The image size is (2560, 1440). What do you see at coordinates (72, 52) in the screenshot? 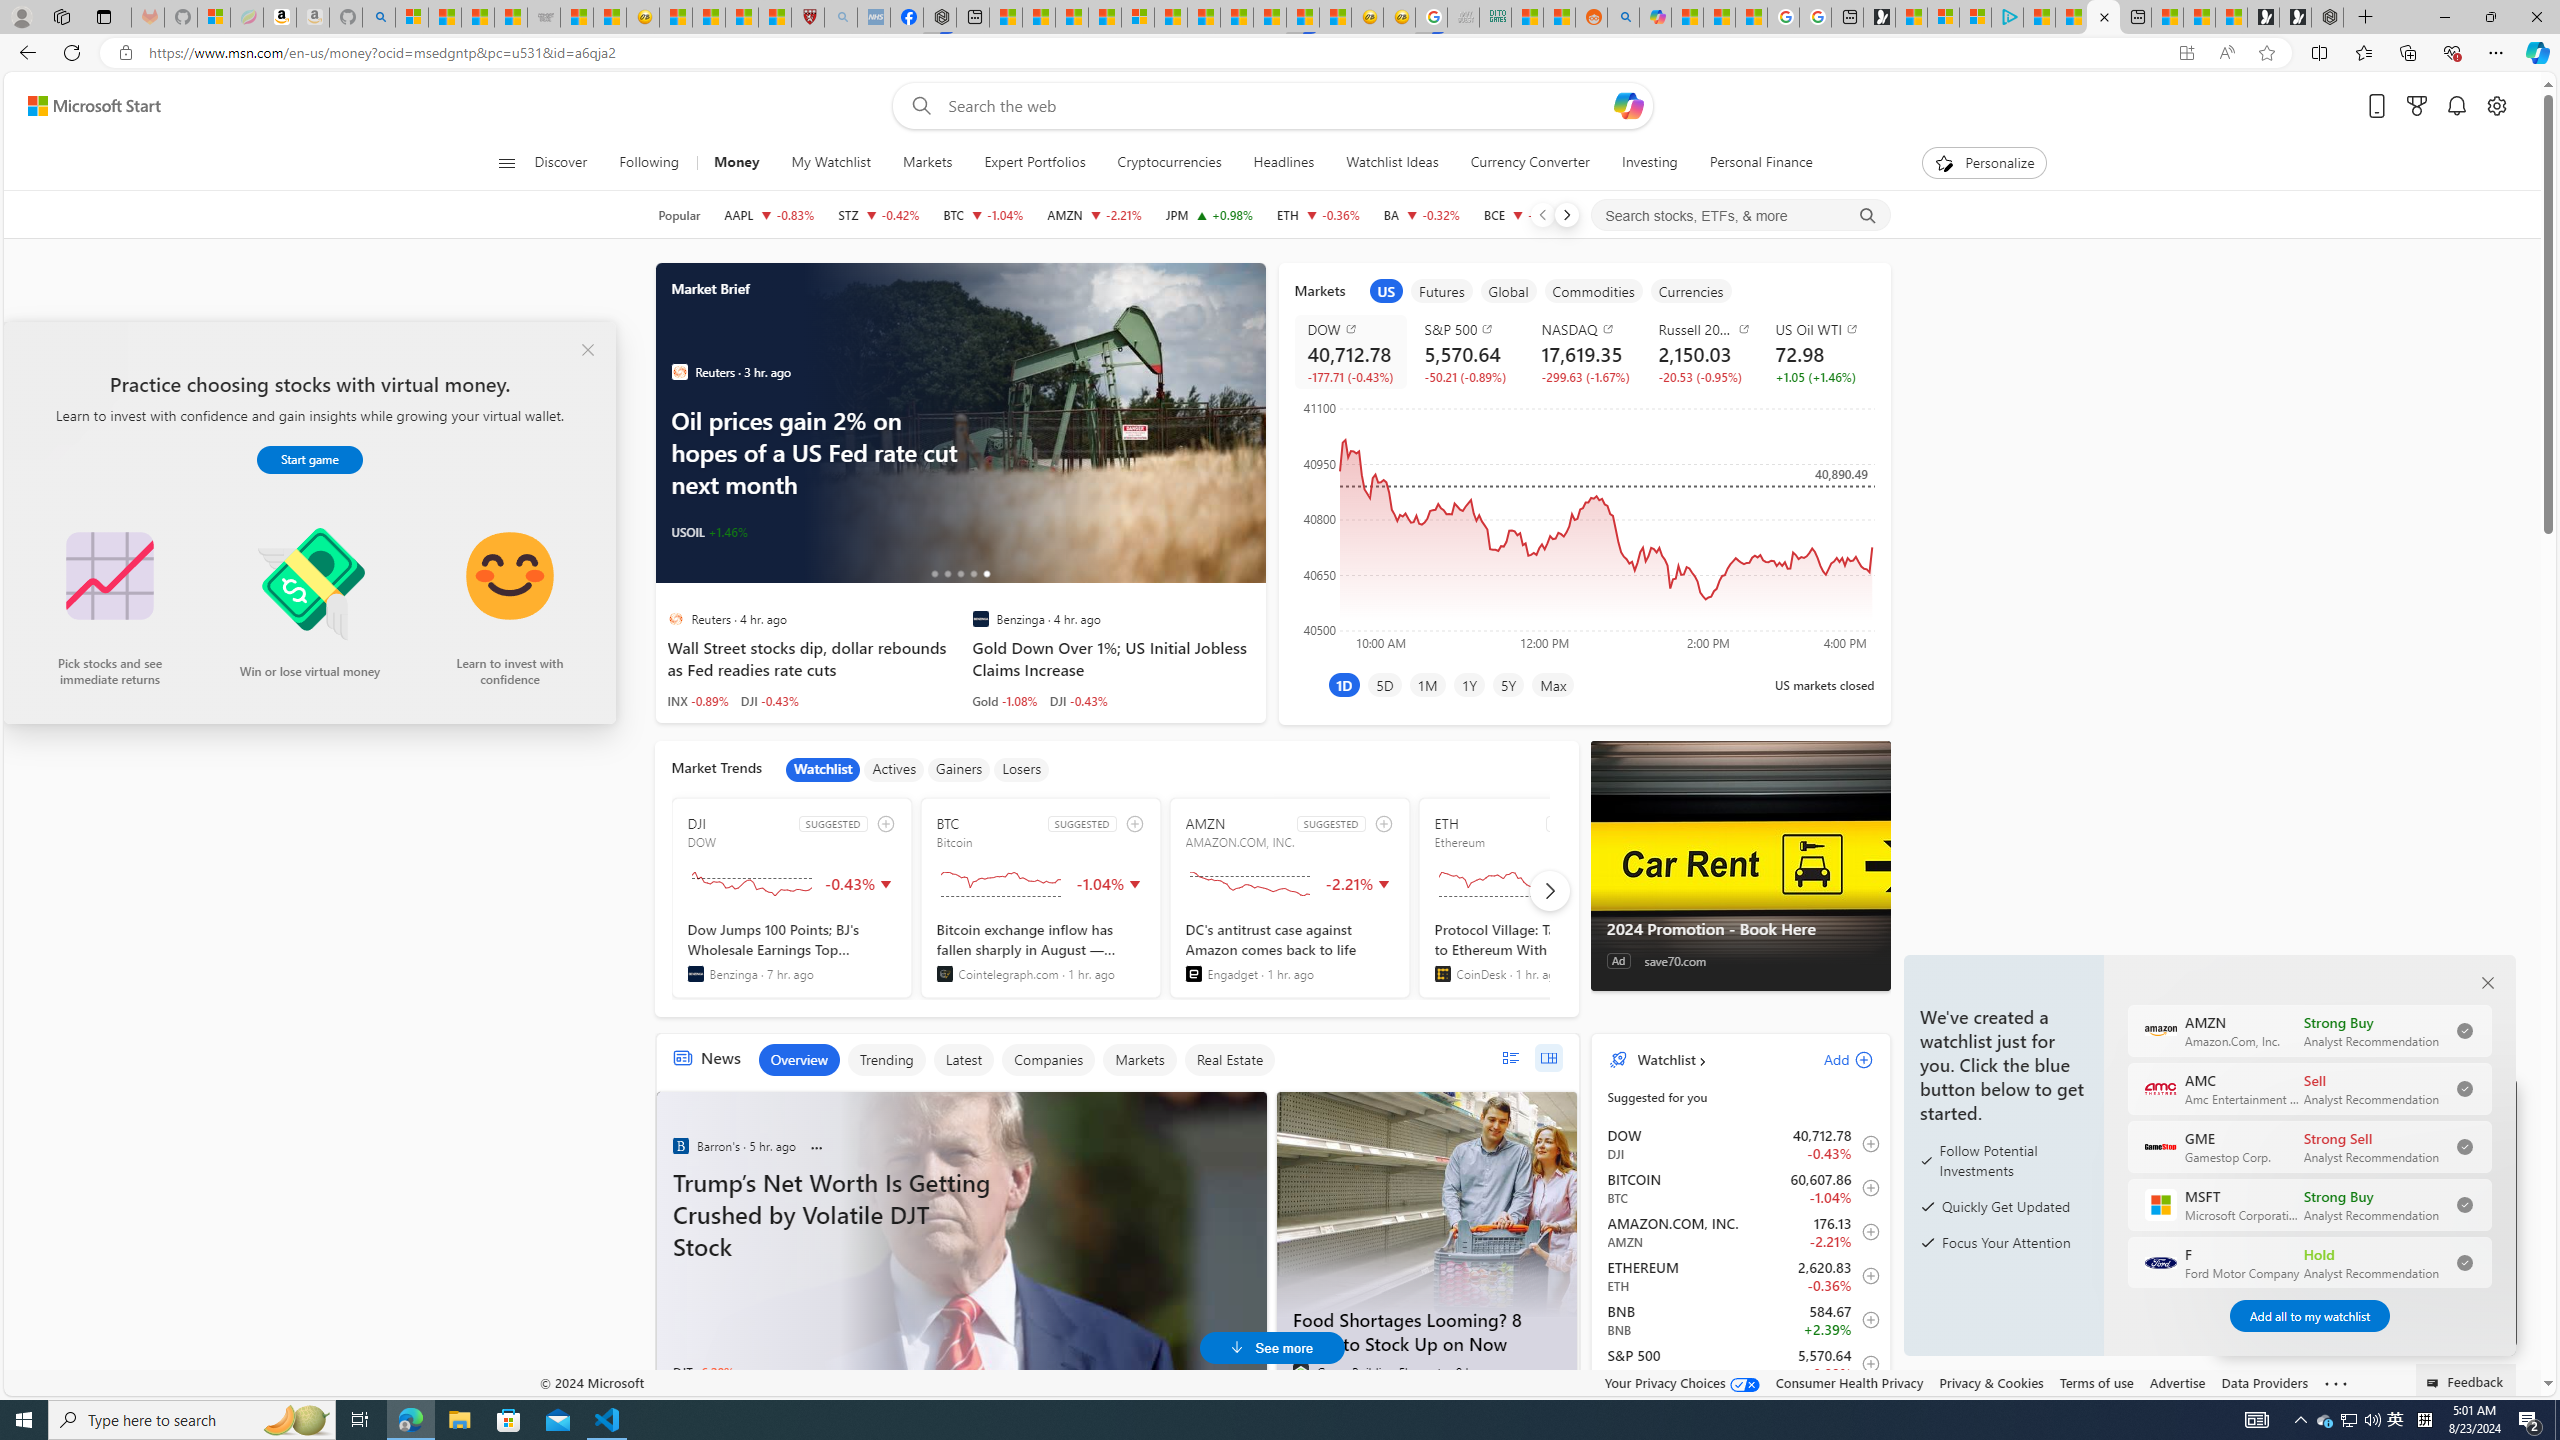
I see `Refresh` at bounding box center [72, 52].